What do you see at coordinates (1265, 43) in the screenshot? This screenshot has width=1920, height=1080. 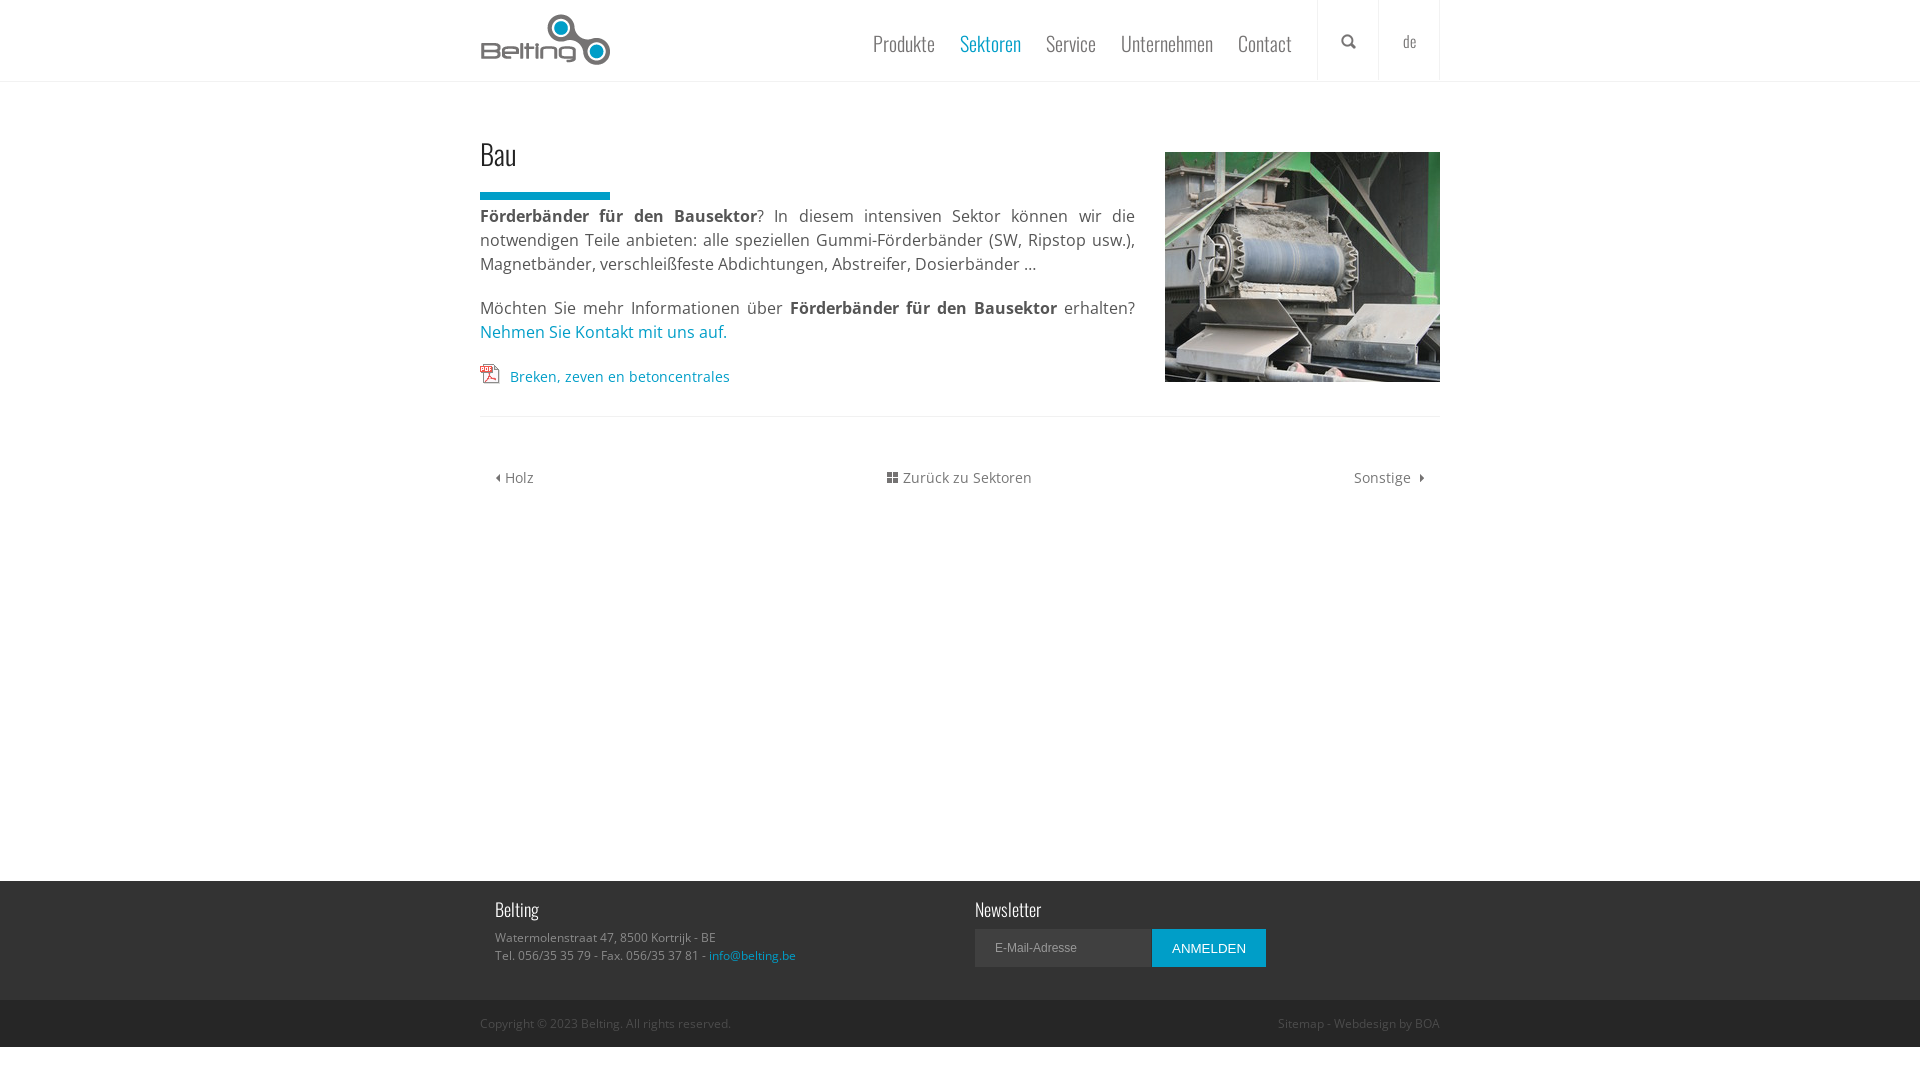 I see `Contact` at bounding box center [1265, 43].